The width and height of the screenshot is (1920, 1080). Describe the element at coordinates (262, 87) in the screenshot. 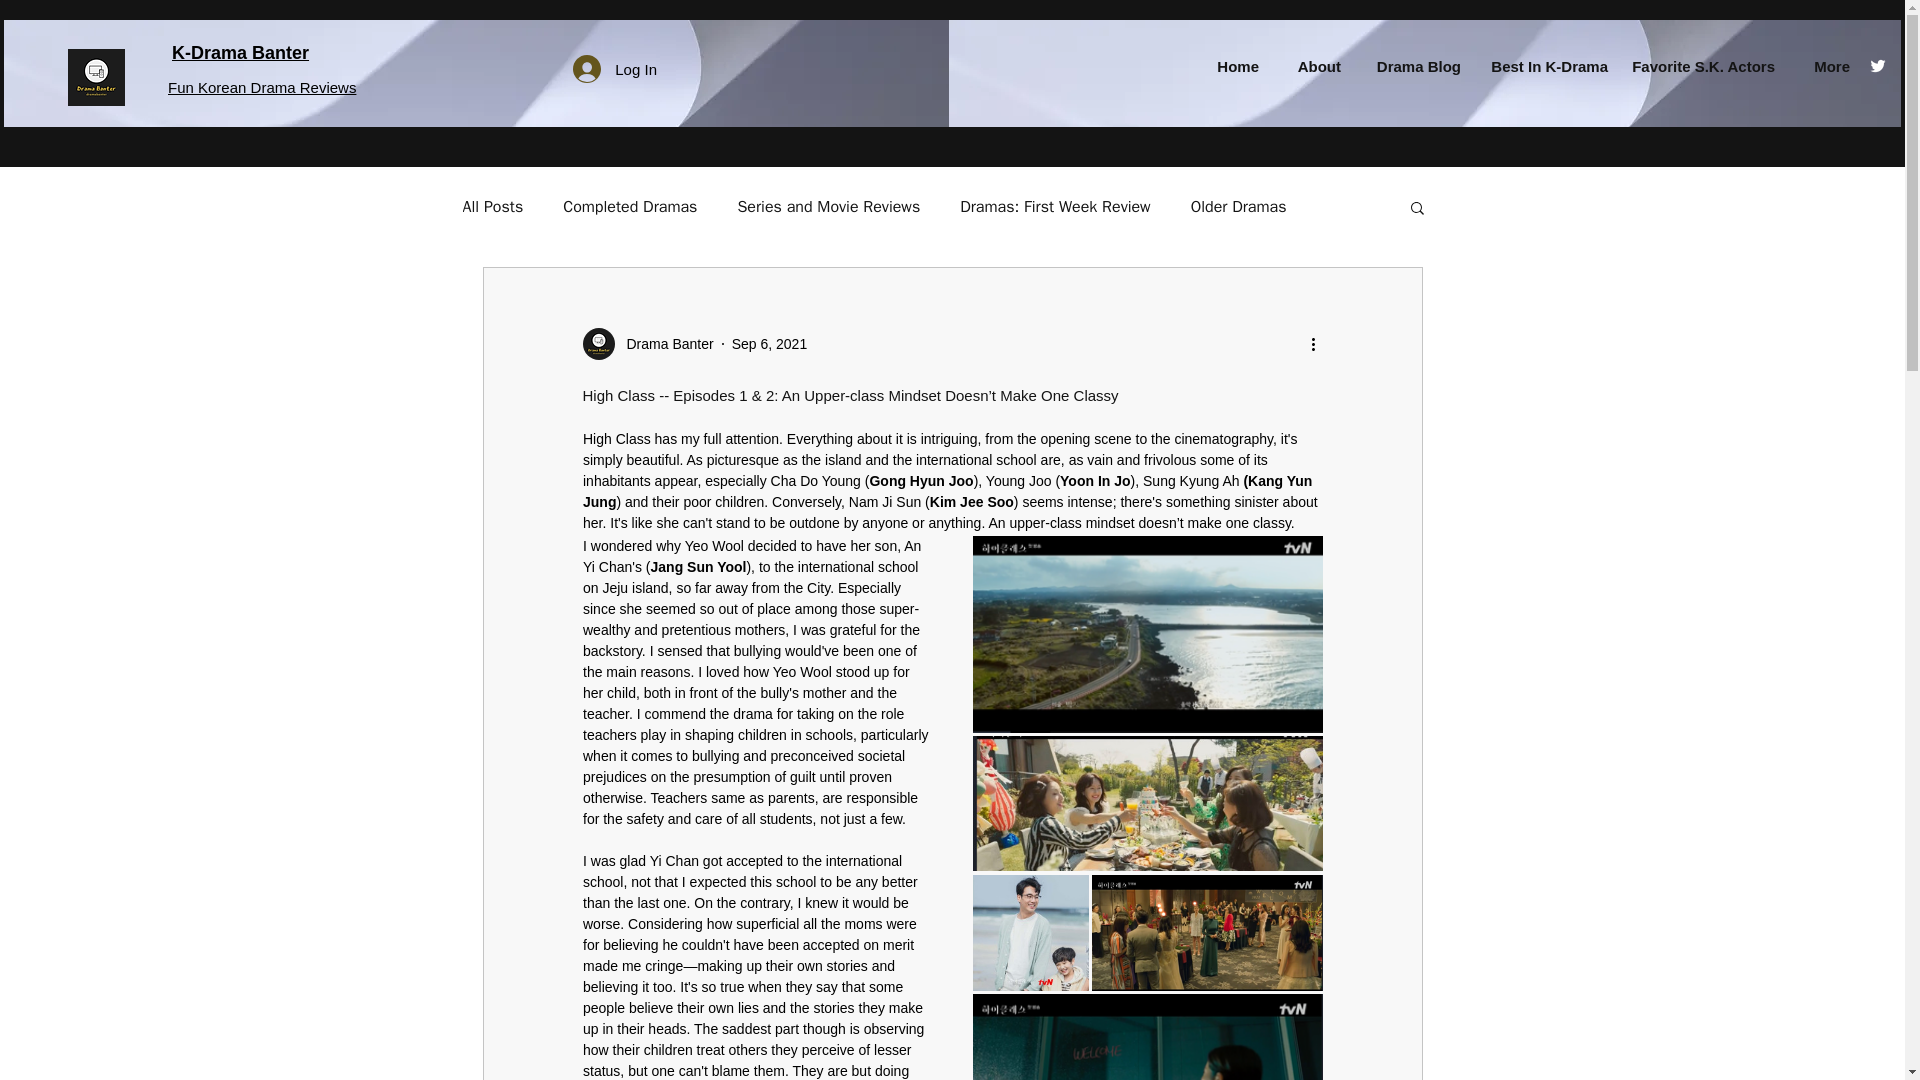

I see `Fun Korean Drama Reviews` at that location.